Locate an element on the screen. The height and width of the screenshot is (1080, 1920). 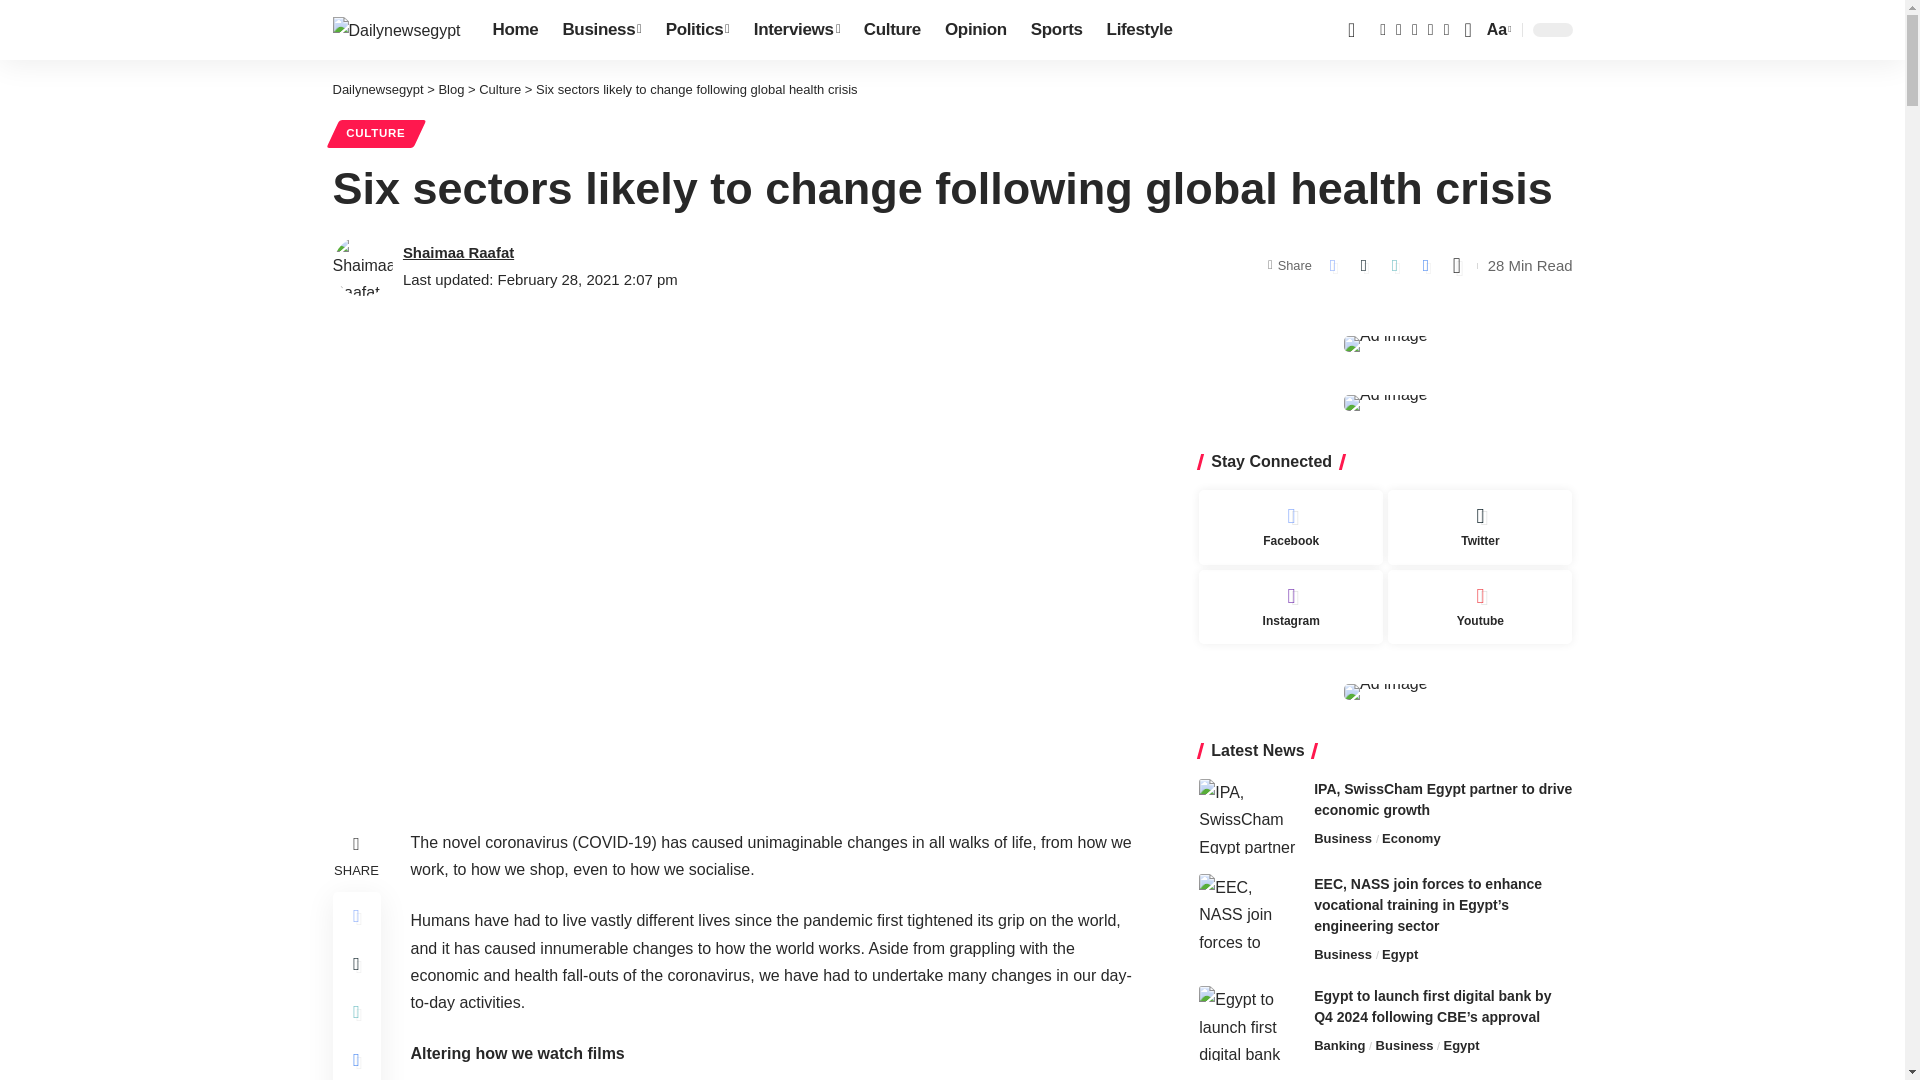
Opinion is located at coordinates (976, 30).